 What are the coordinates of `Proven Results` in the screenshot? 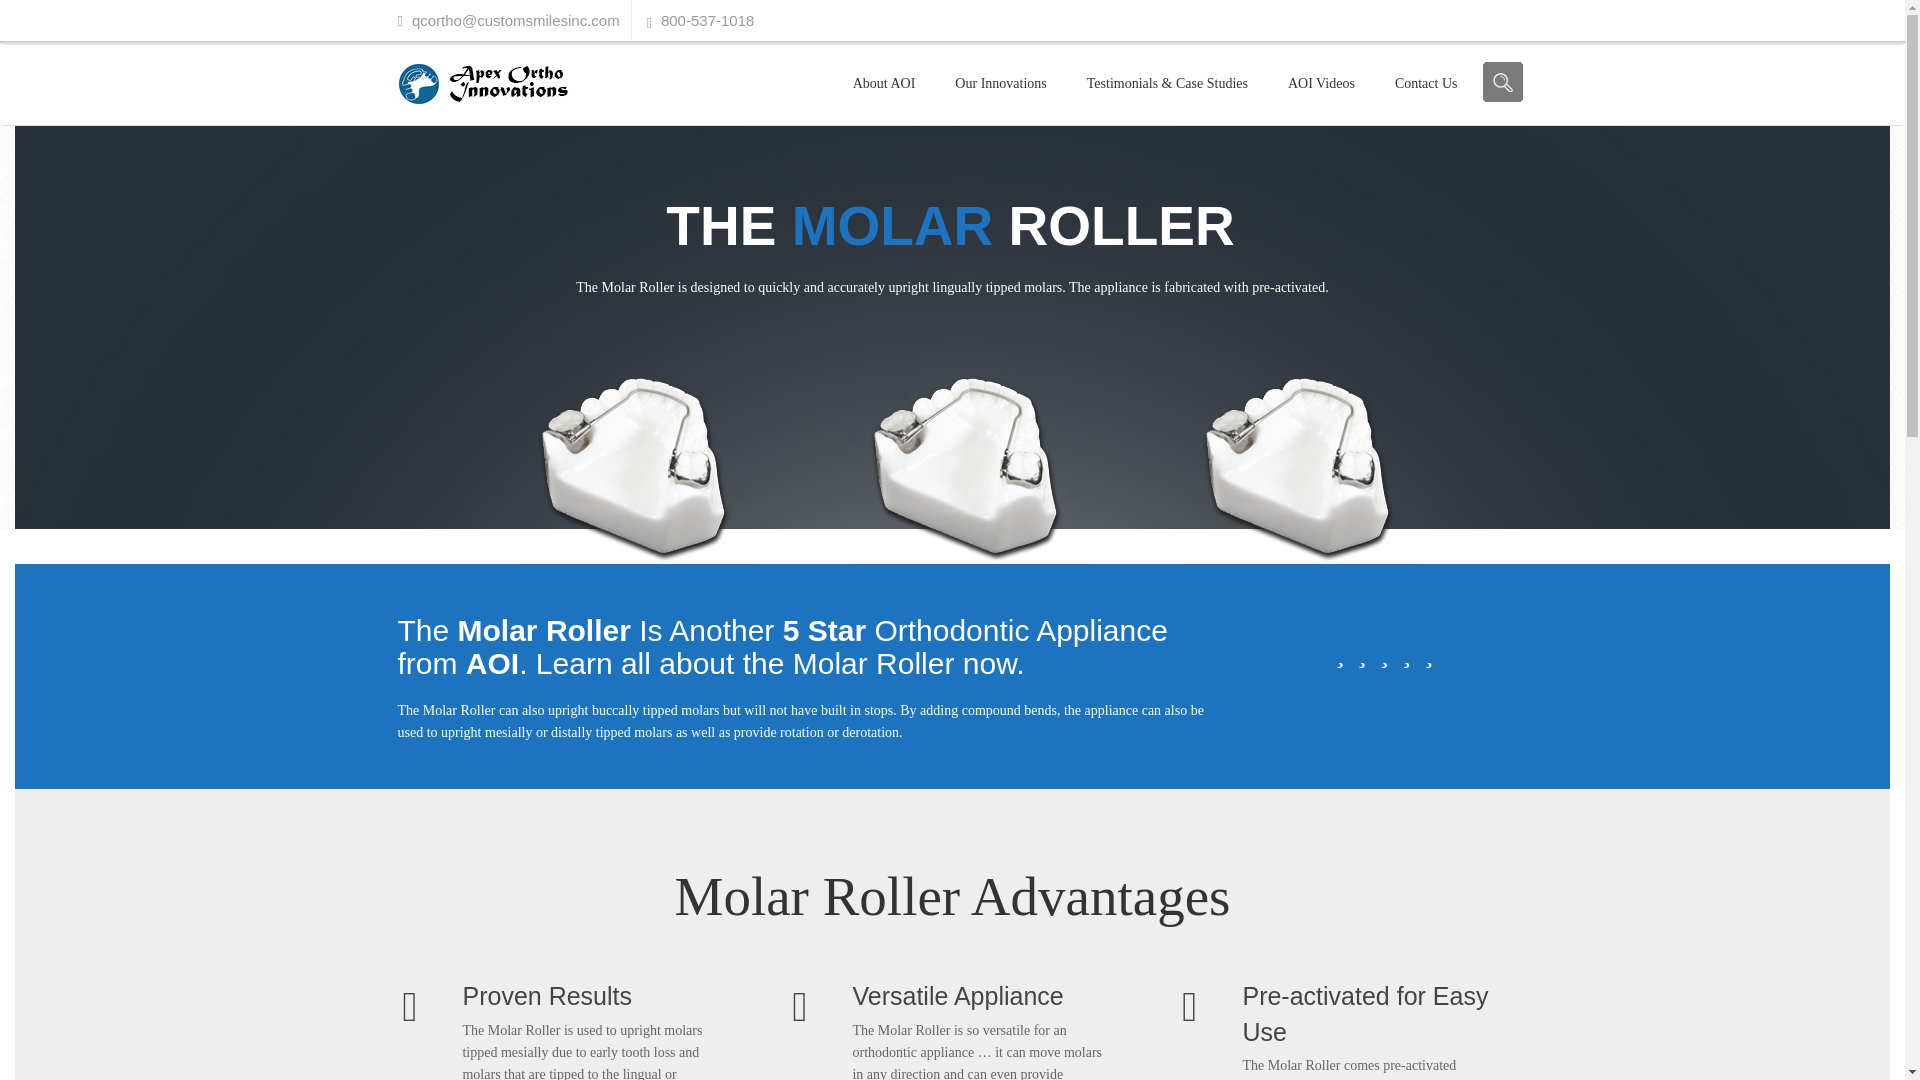 It's located at (589, 996).